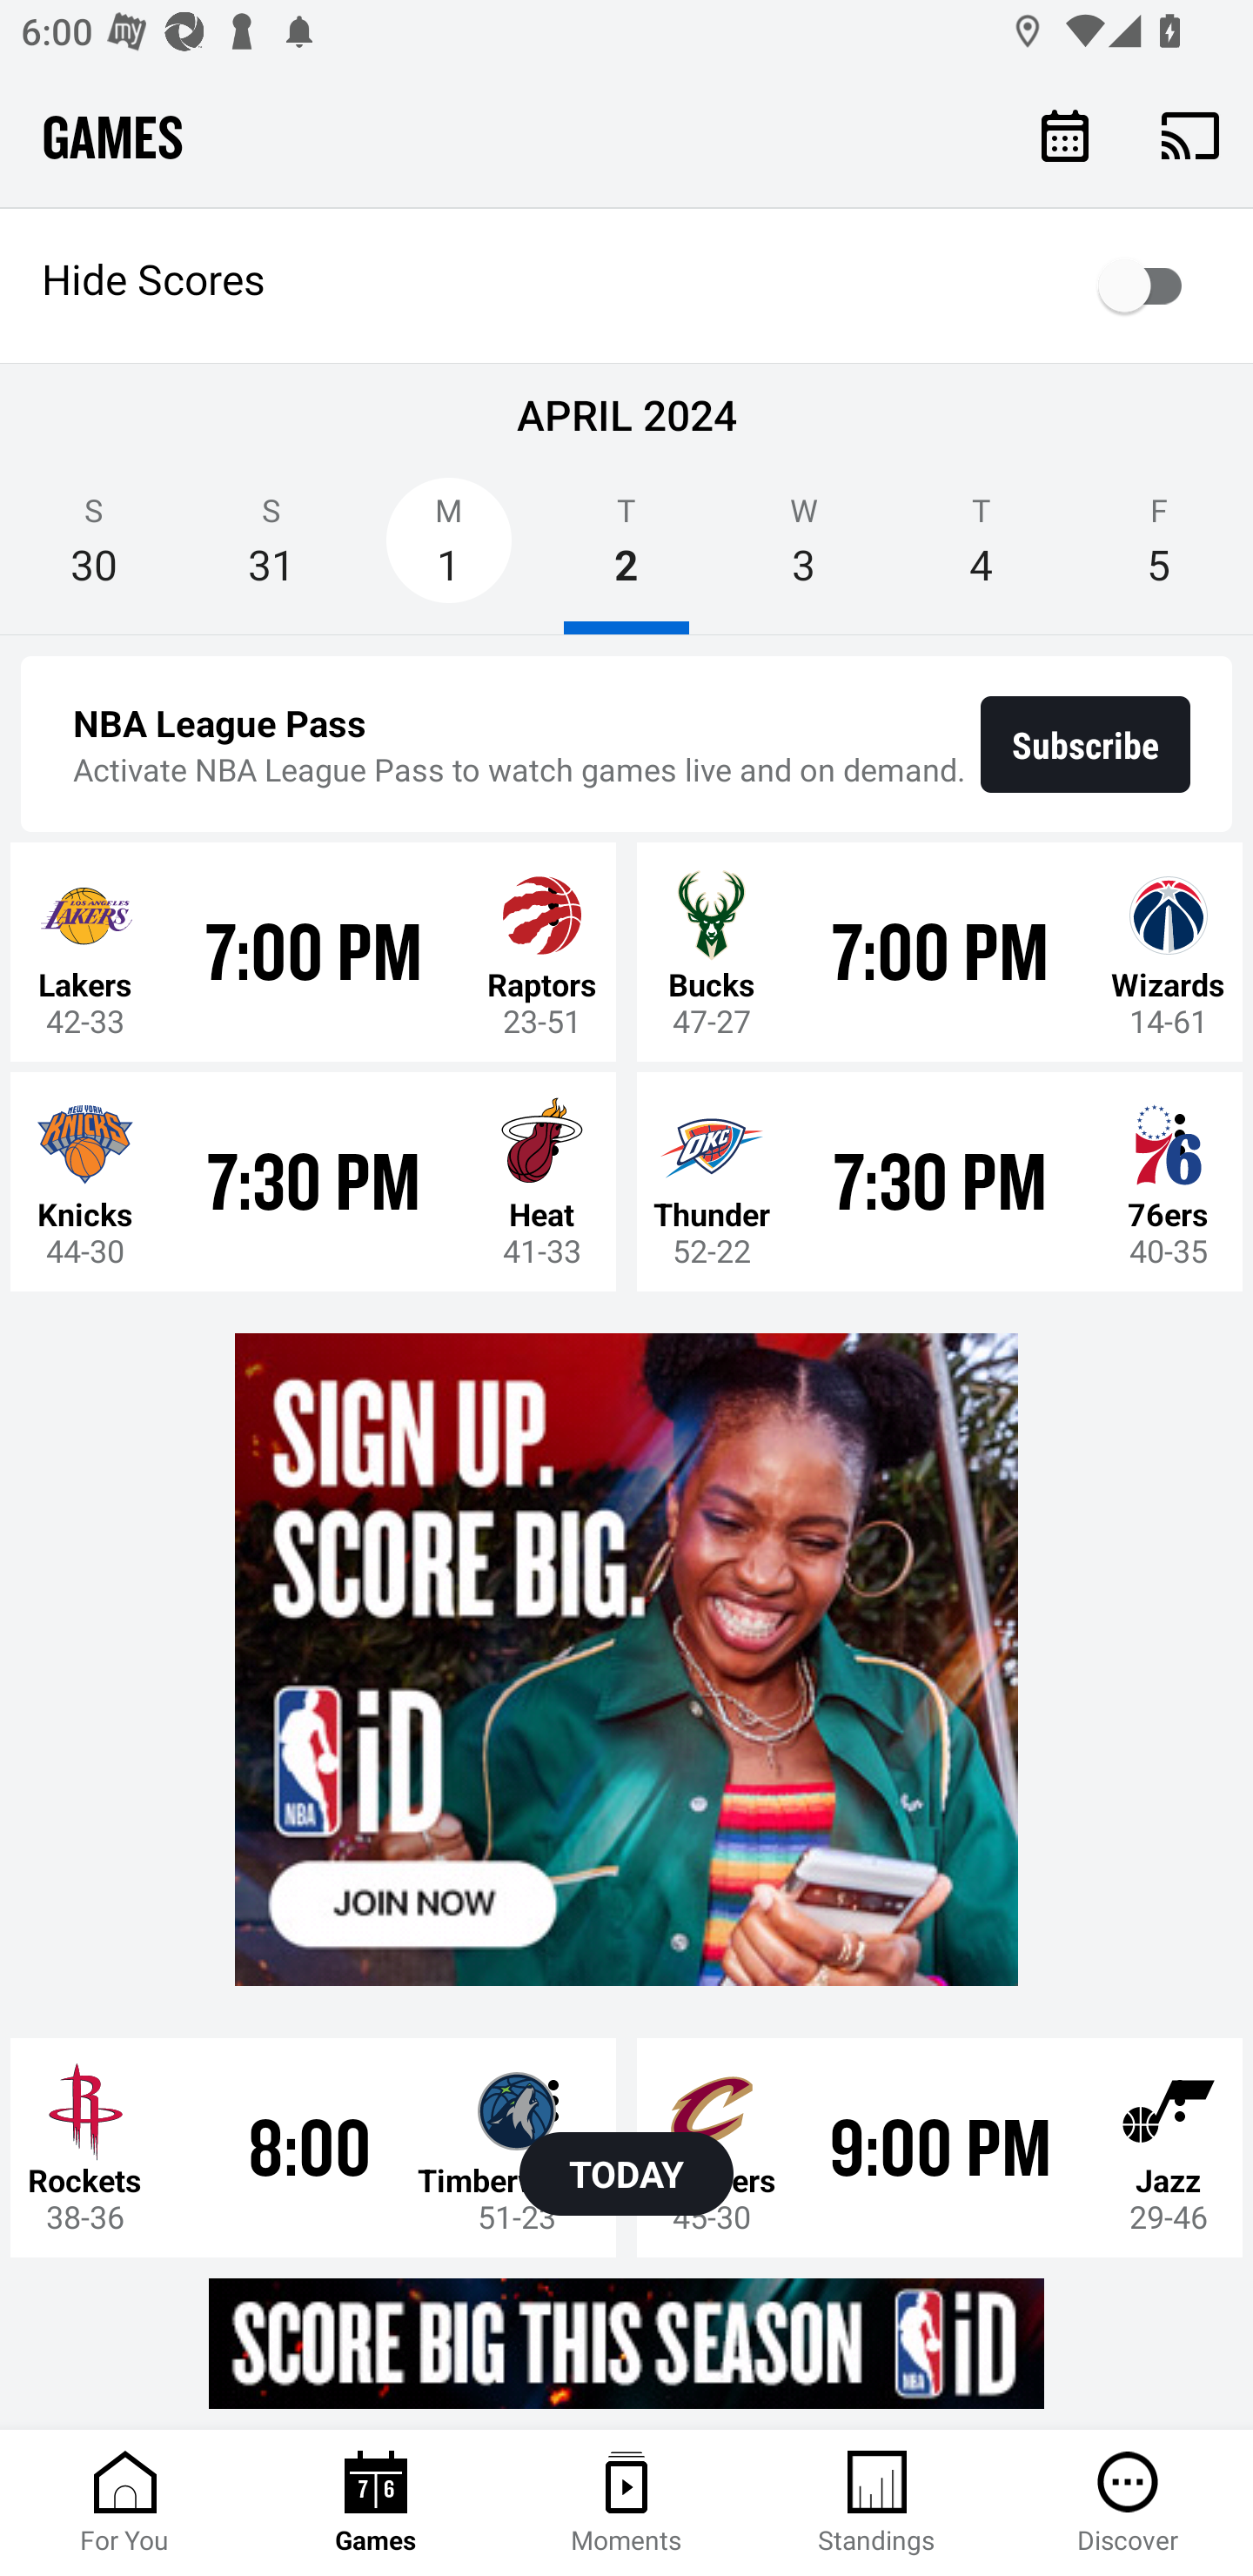 The image size is (1253, 2576). Describe the element at coordinates (1159, 550) in the screenshot. I see `F 5` at that location.